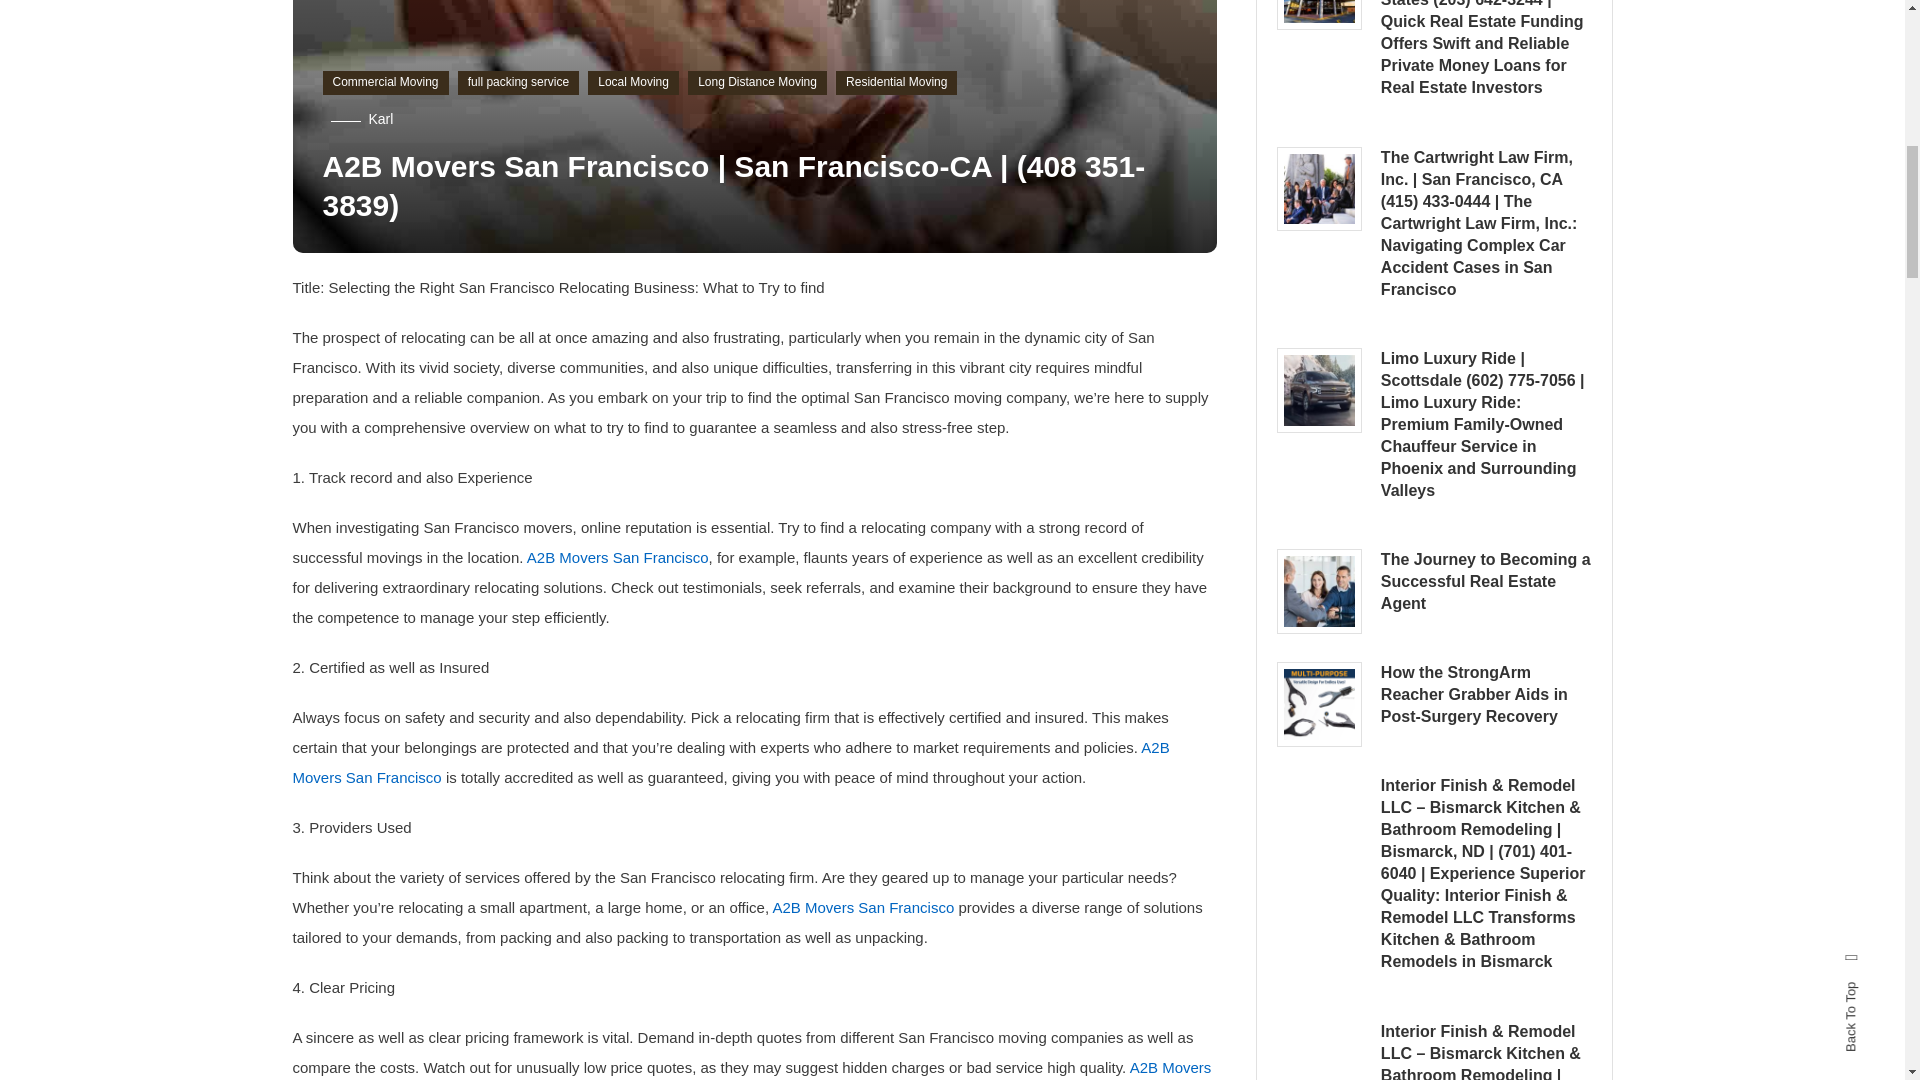 The height and width of the screenshot is (1080, 1920). I want to click on Commercial Moving, so click(384, 83).